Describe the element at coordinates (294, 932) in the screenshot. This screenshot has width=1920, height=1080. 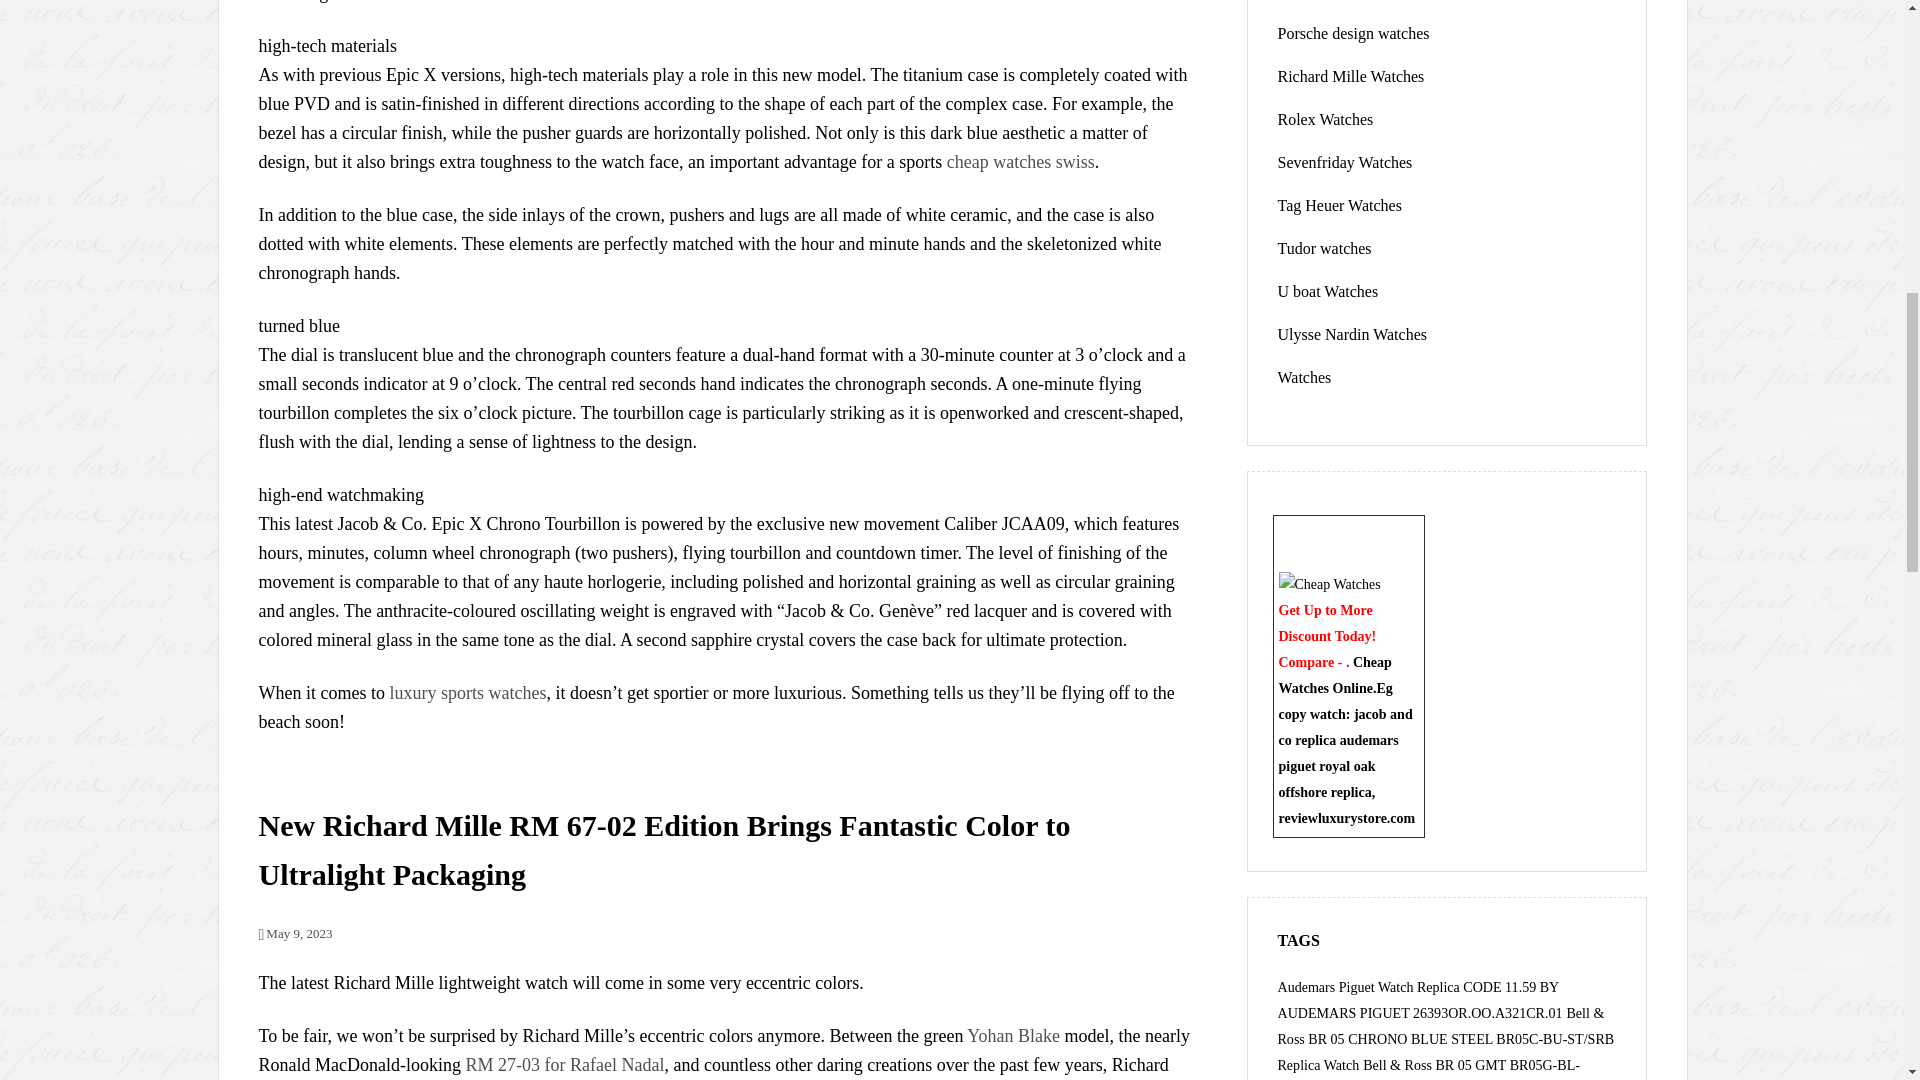
I see `May 9, 2023` at that location.